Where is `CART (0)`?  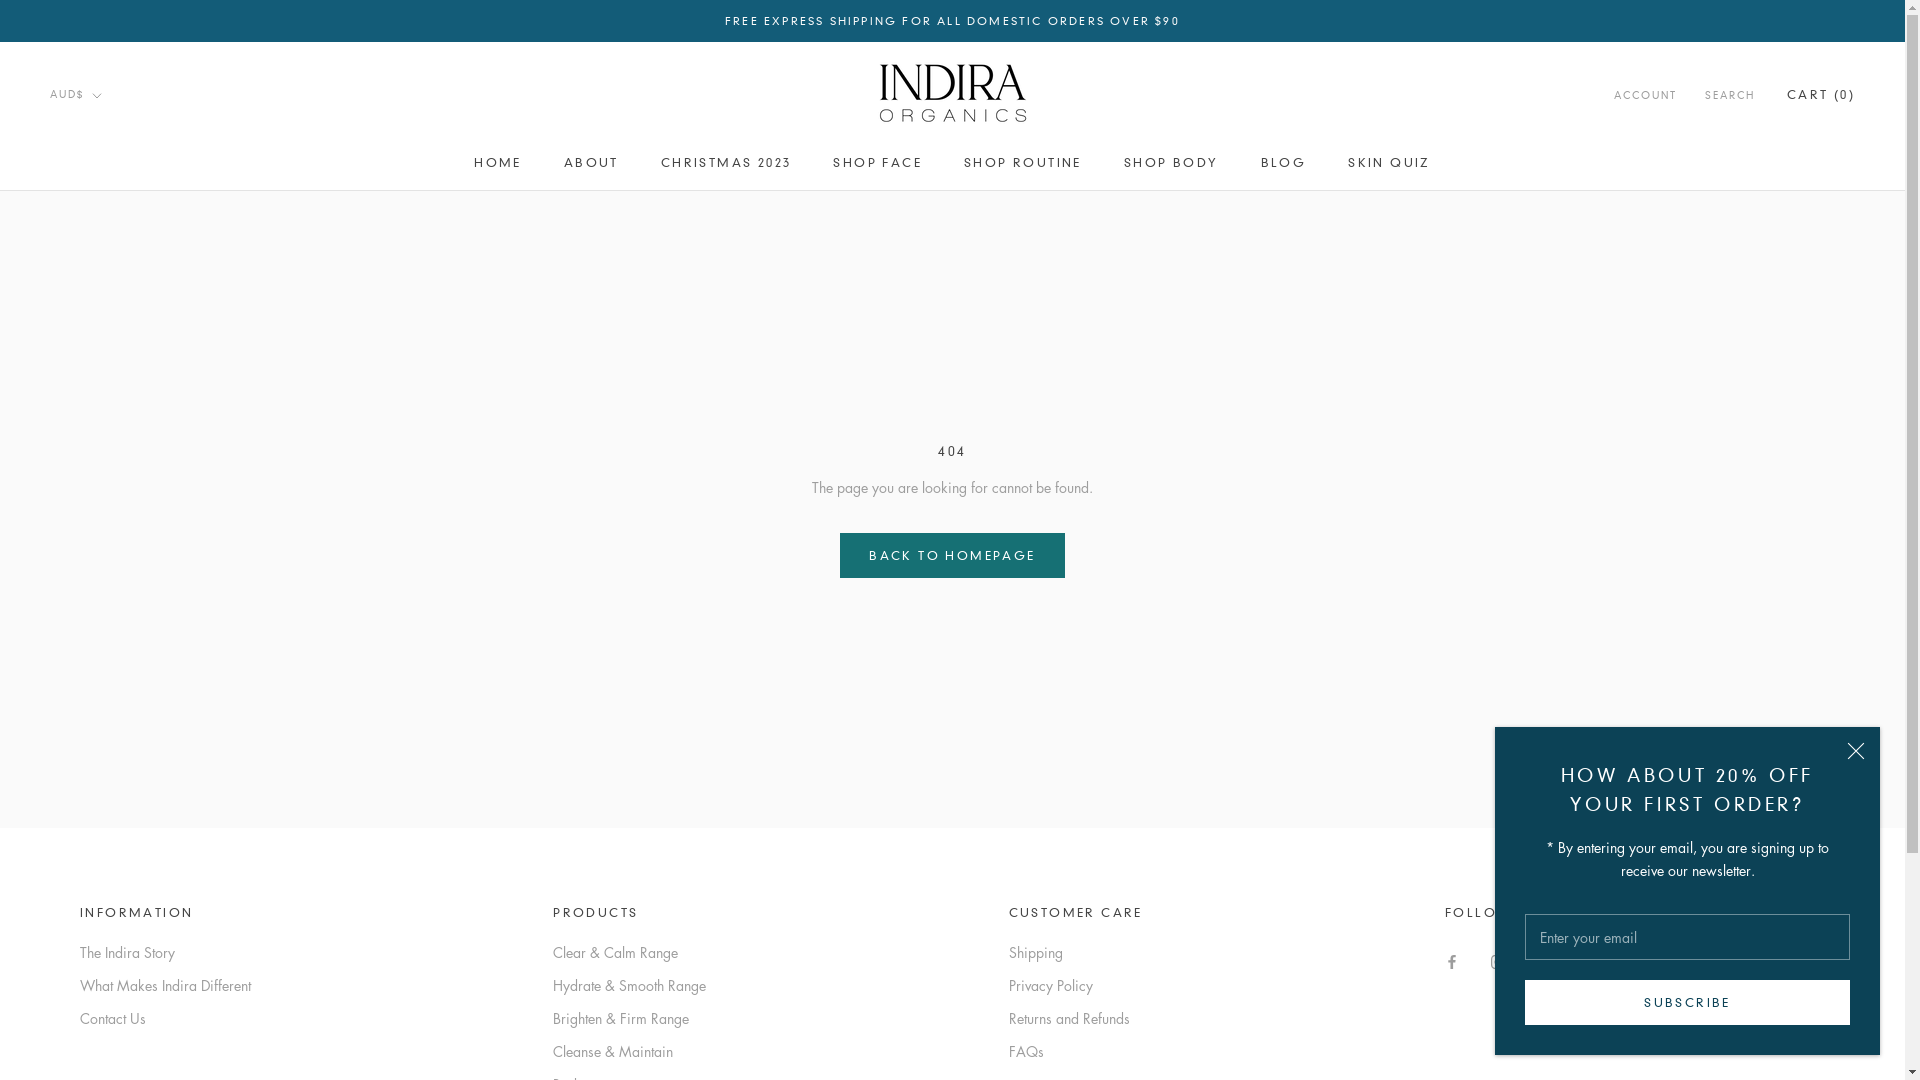
CART (0) is located at coordinates (1821, 94).